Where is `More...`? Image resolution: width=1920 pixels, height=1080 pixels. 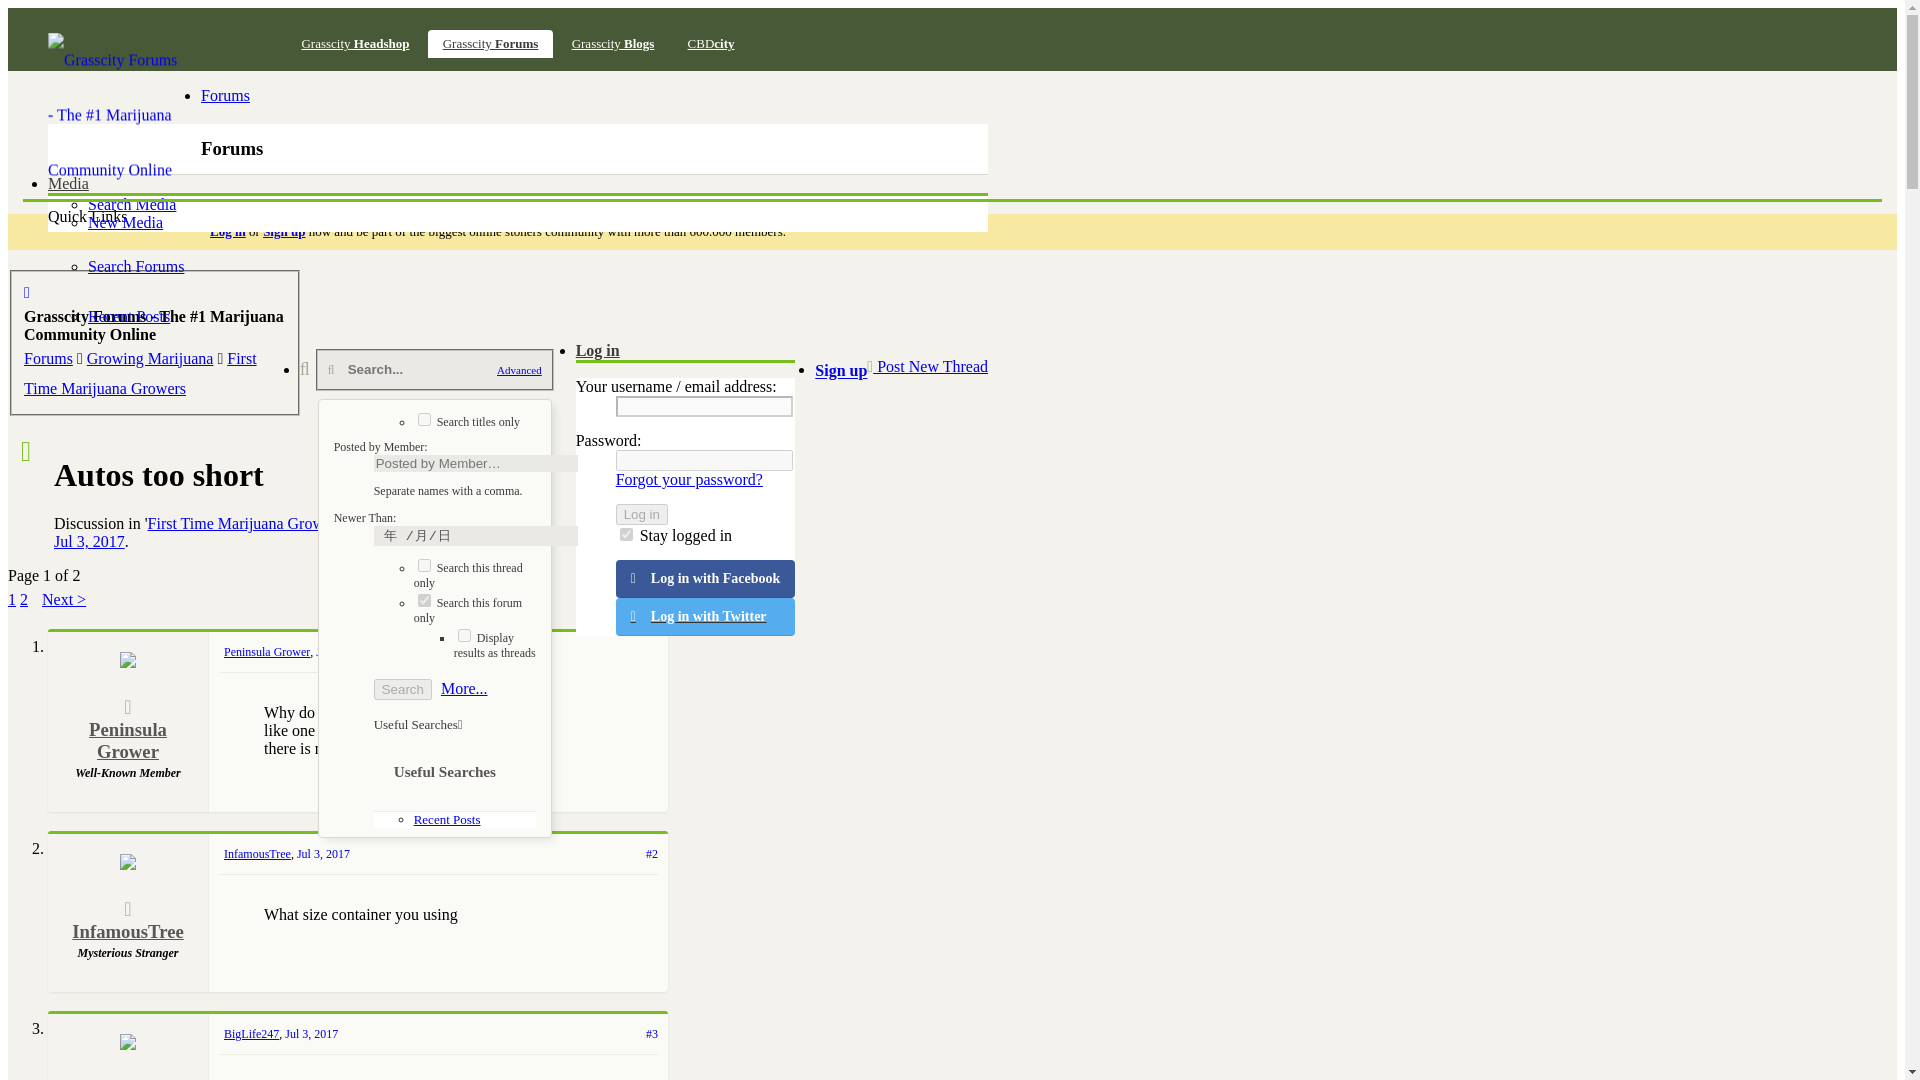 More... is located at coordinates (464, 688).